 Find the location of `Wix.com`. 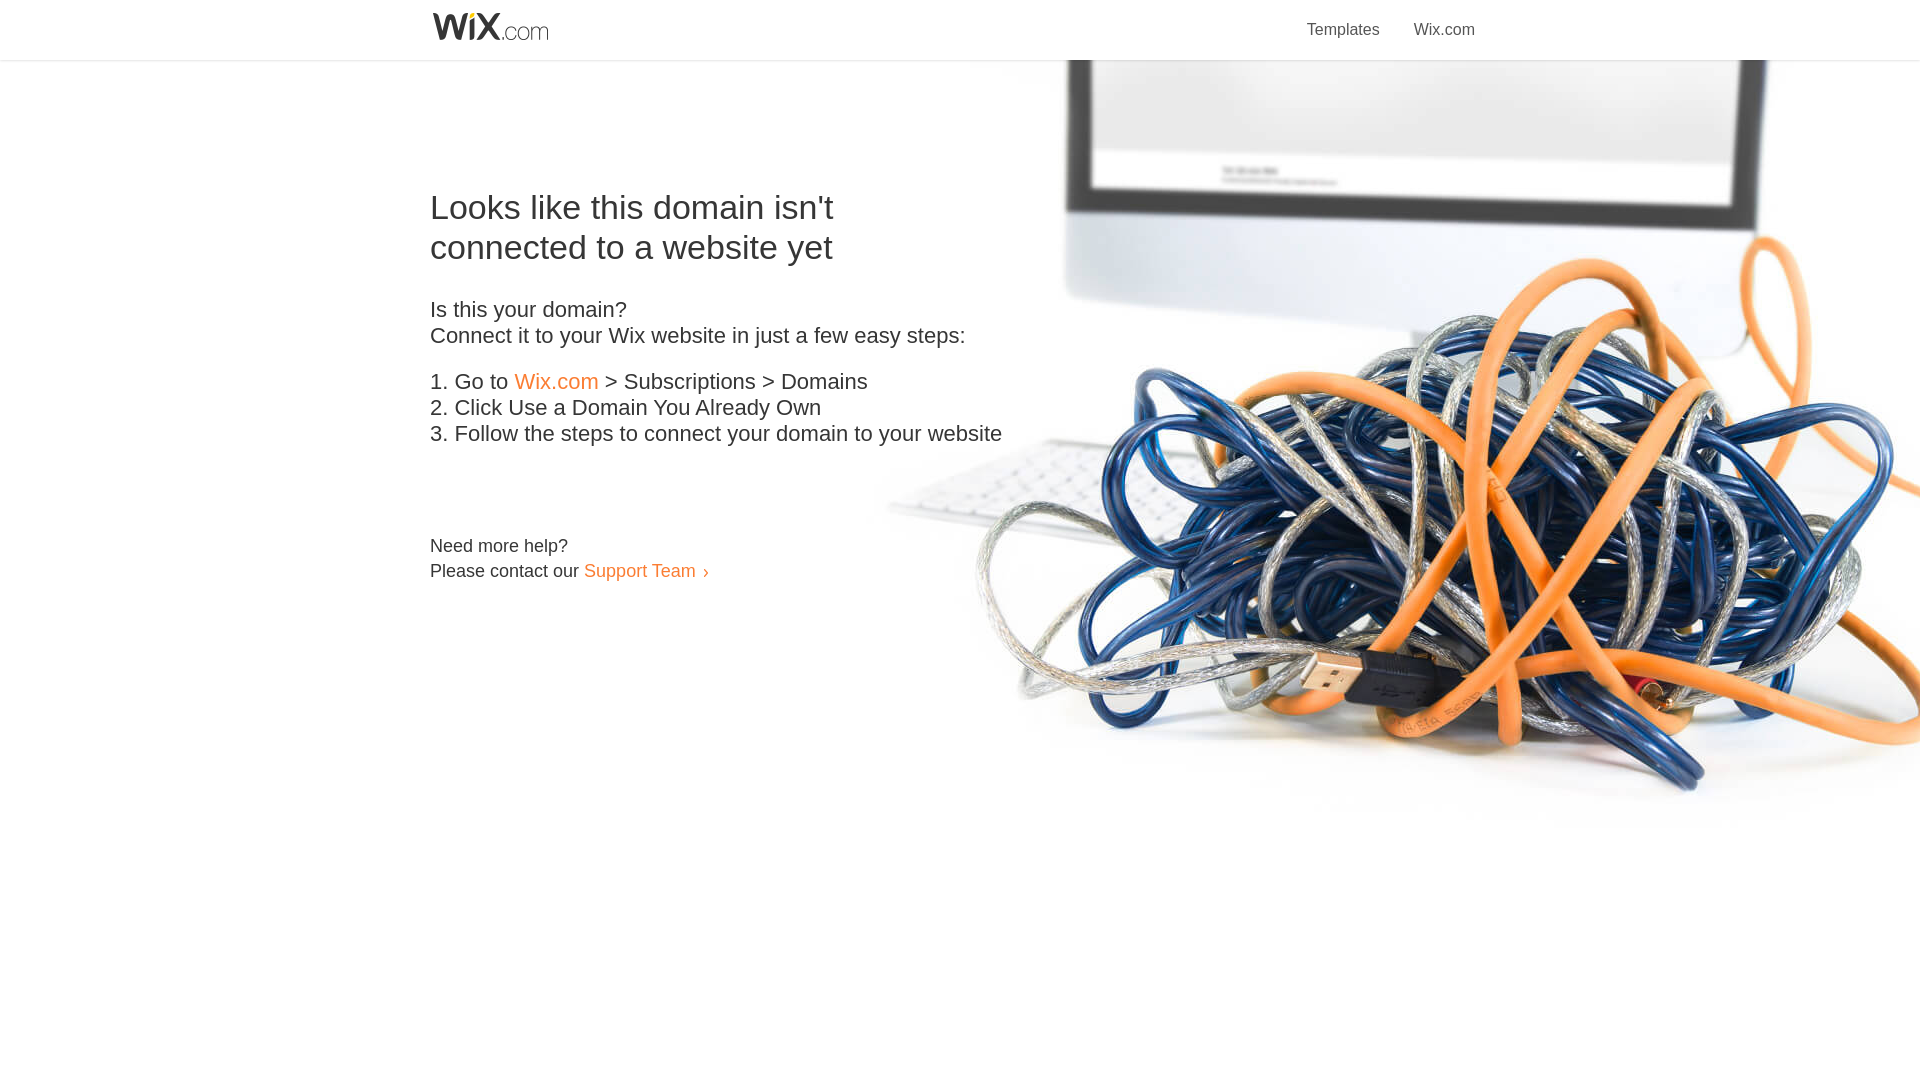

Wix.com is located at coordinates (556, 382).